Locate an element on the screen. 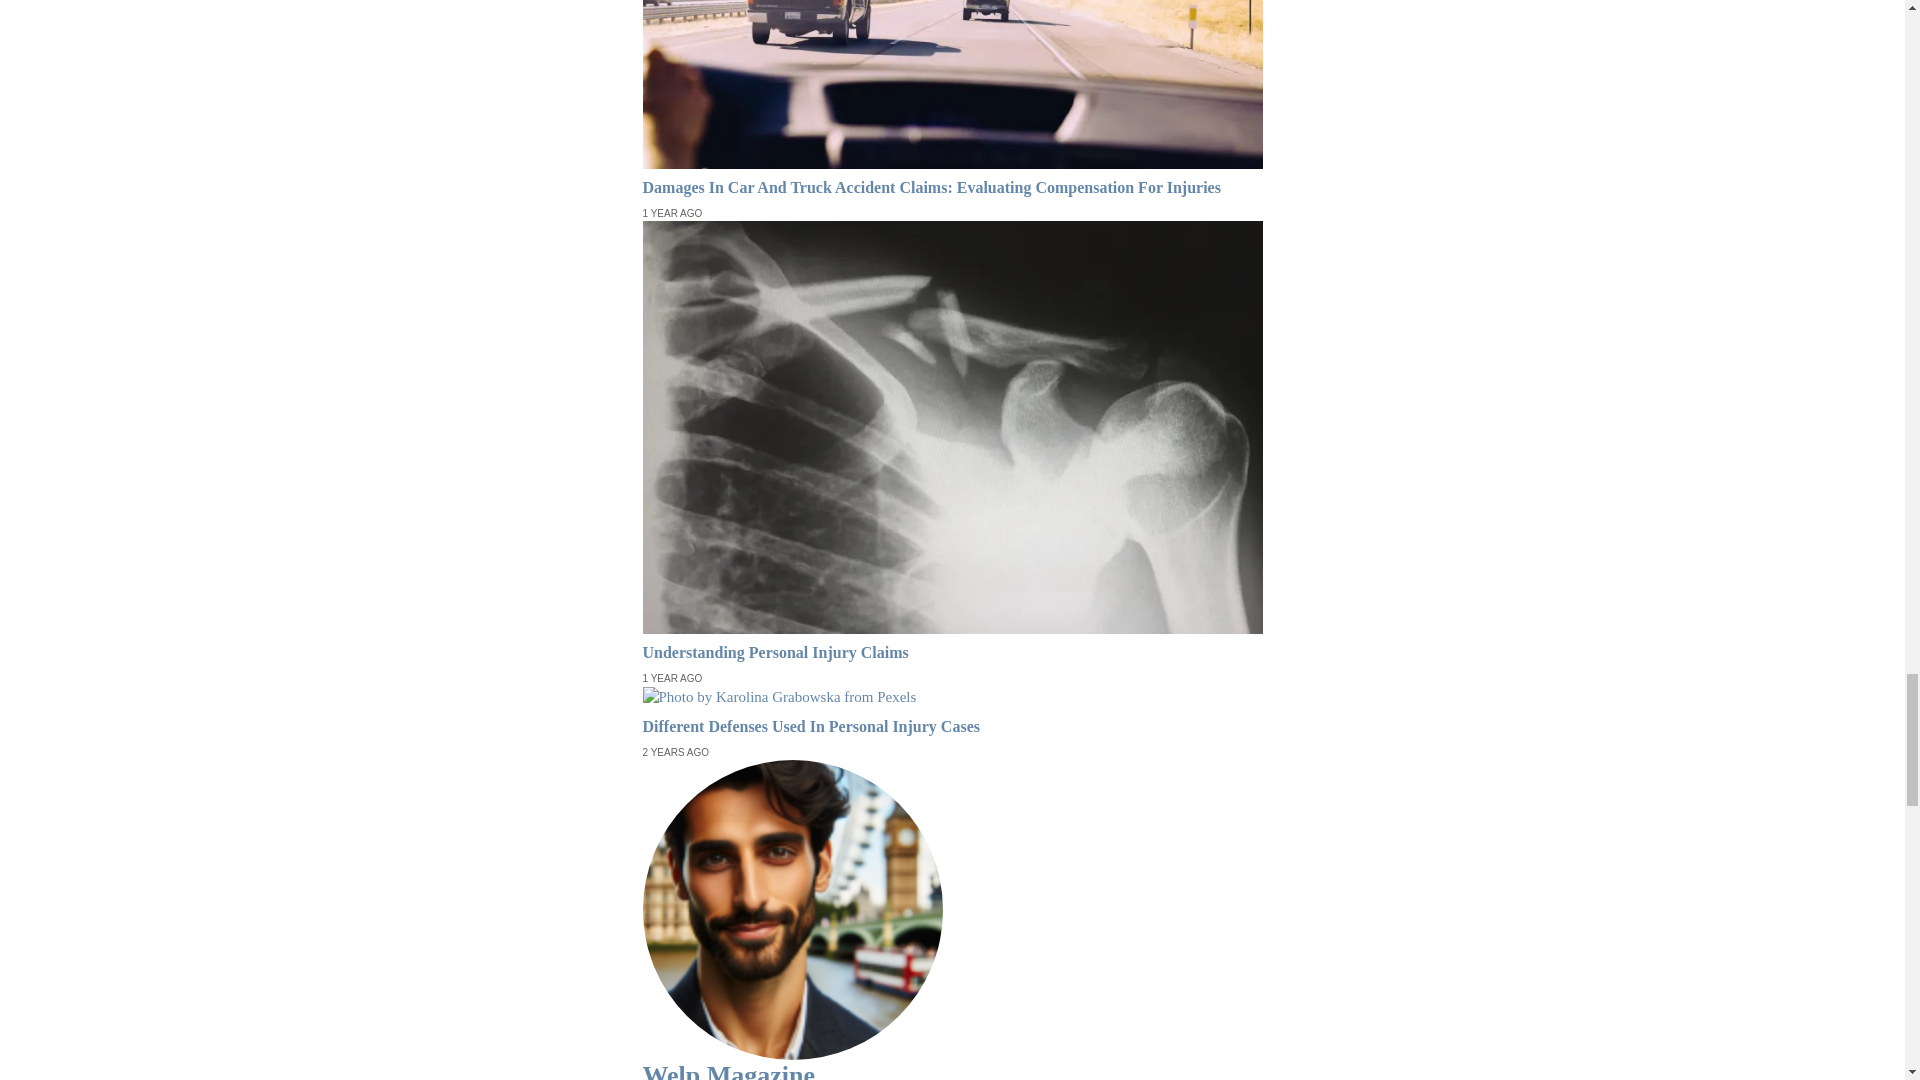 This screenshot has height=1080, width=1920. 26 Aug, 2022 12:56:47 is located at coordinates (674, 753).